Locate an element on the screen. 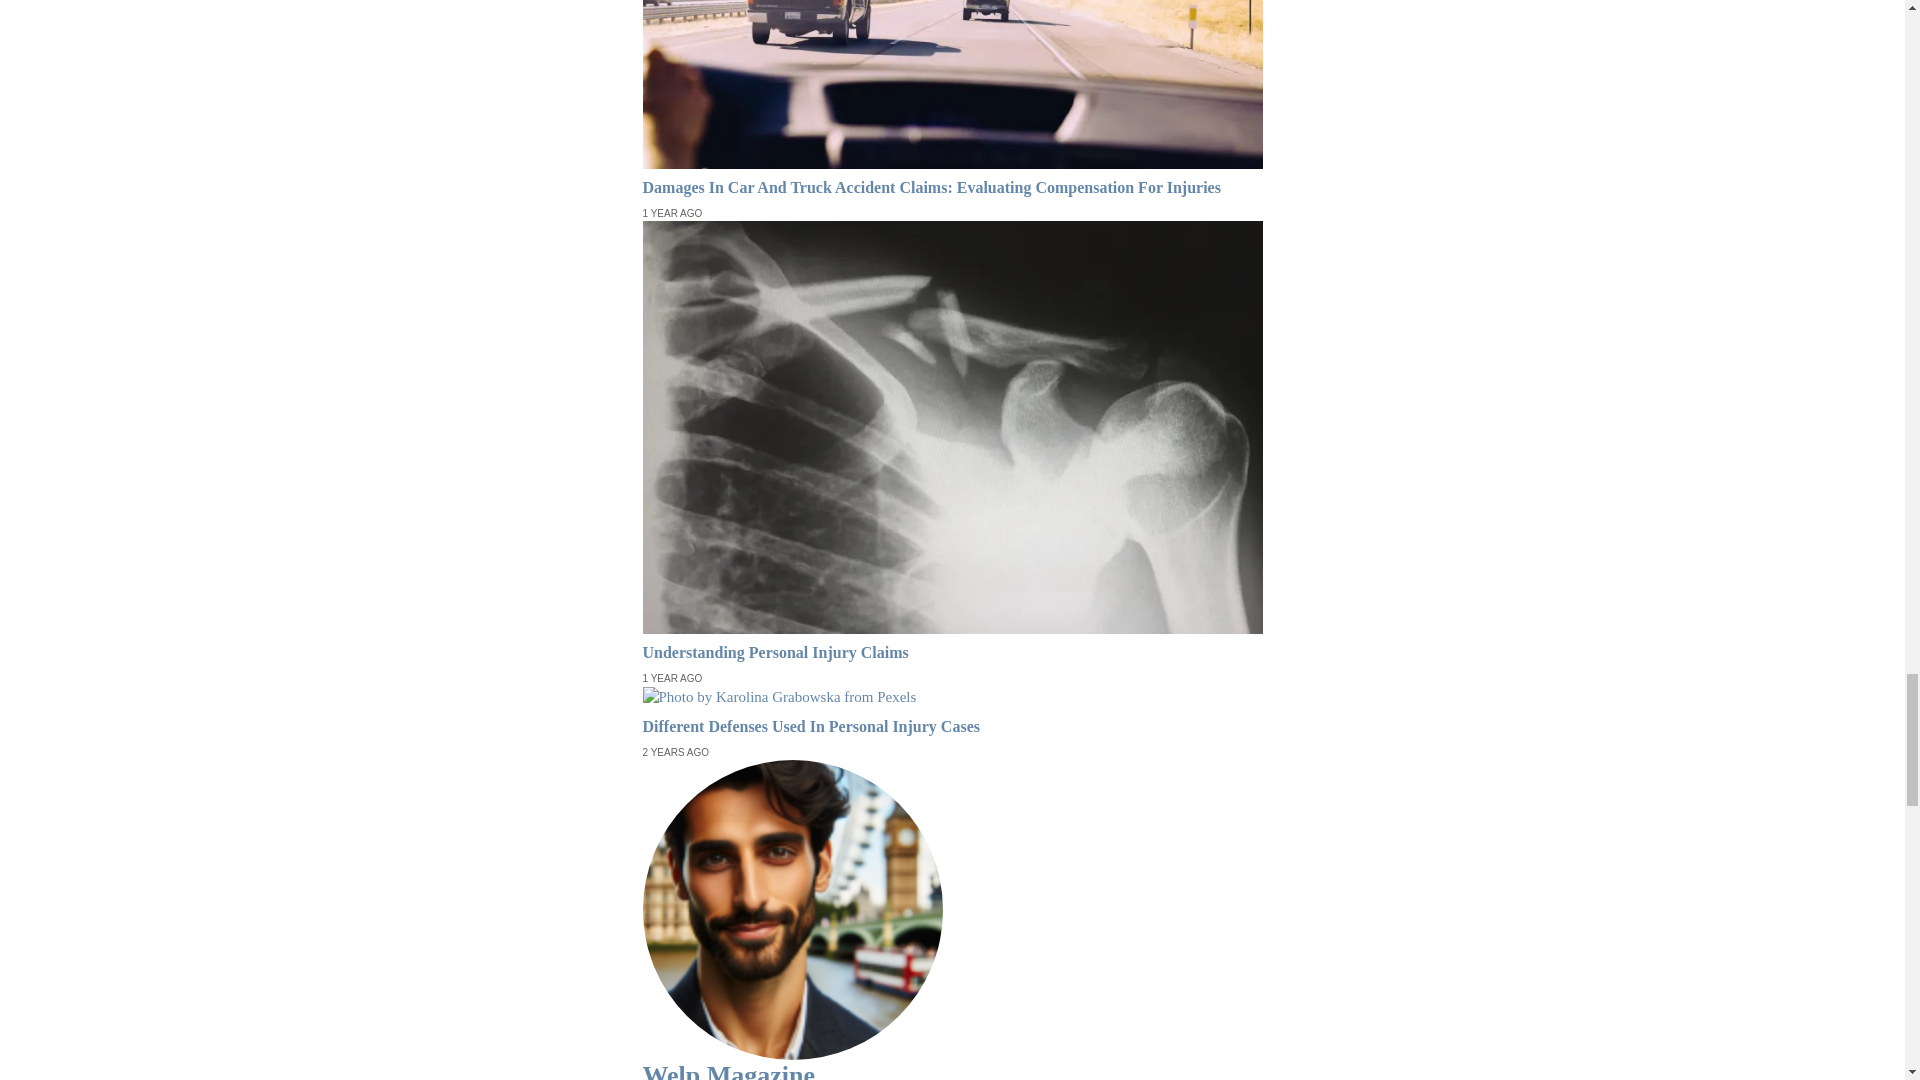 This screenshot has height=1080, width=1920. 26 Aug, 2022 12:56:47 is located at coordinates (674, 753).